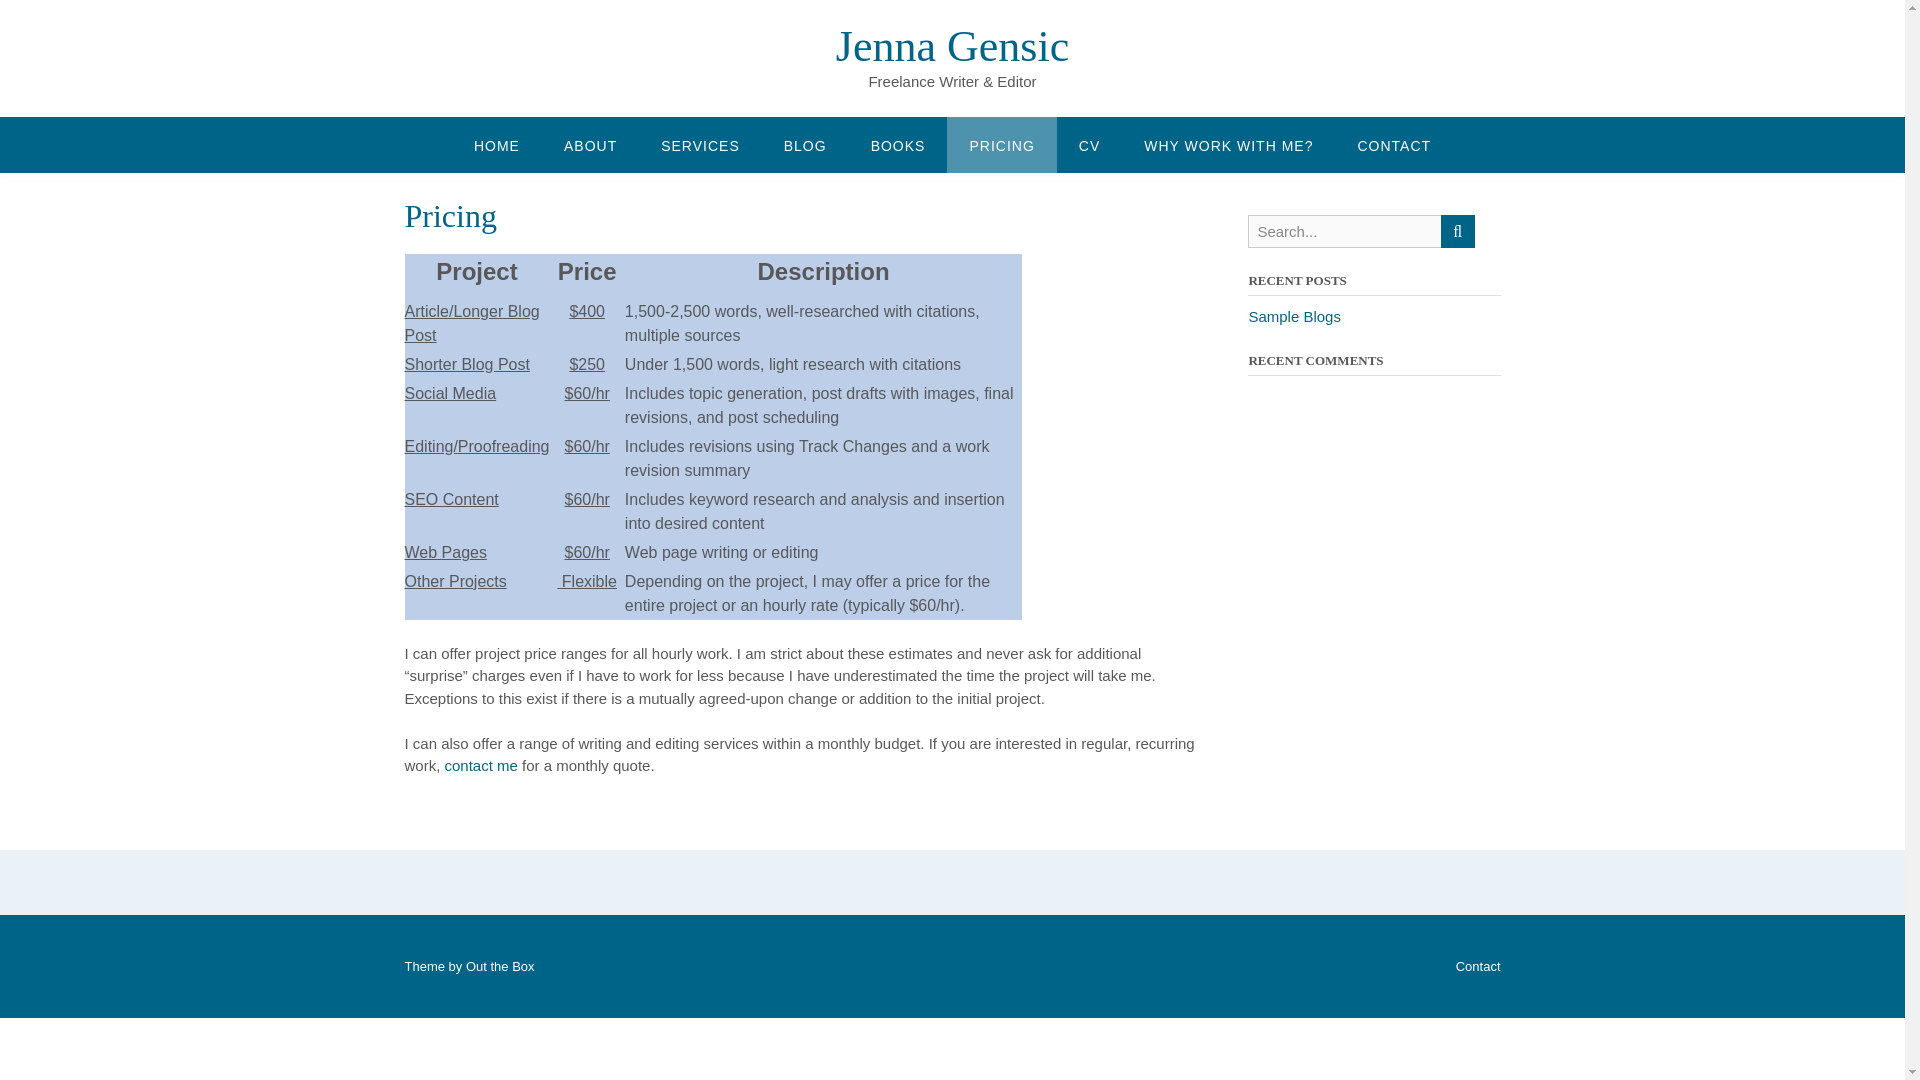 The width and height of the screenshot is (1920, 1080). I want to click on CONTACT, so click(1394, 143).